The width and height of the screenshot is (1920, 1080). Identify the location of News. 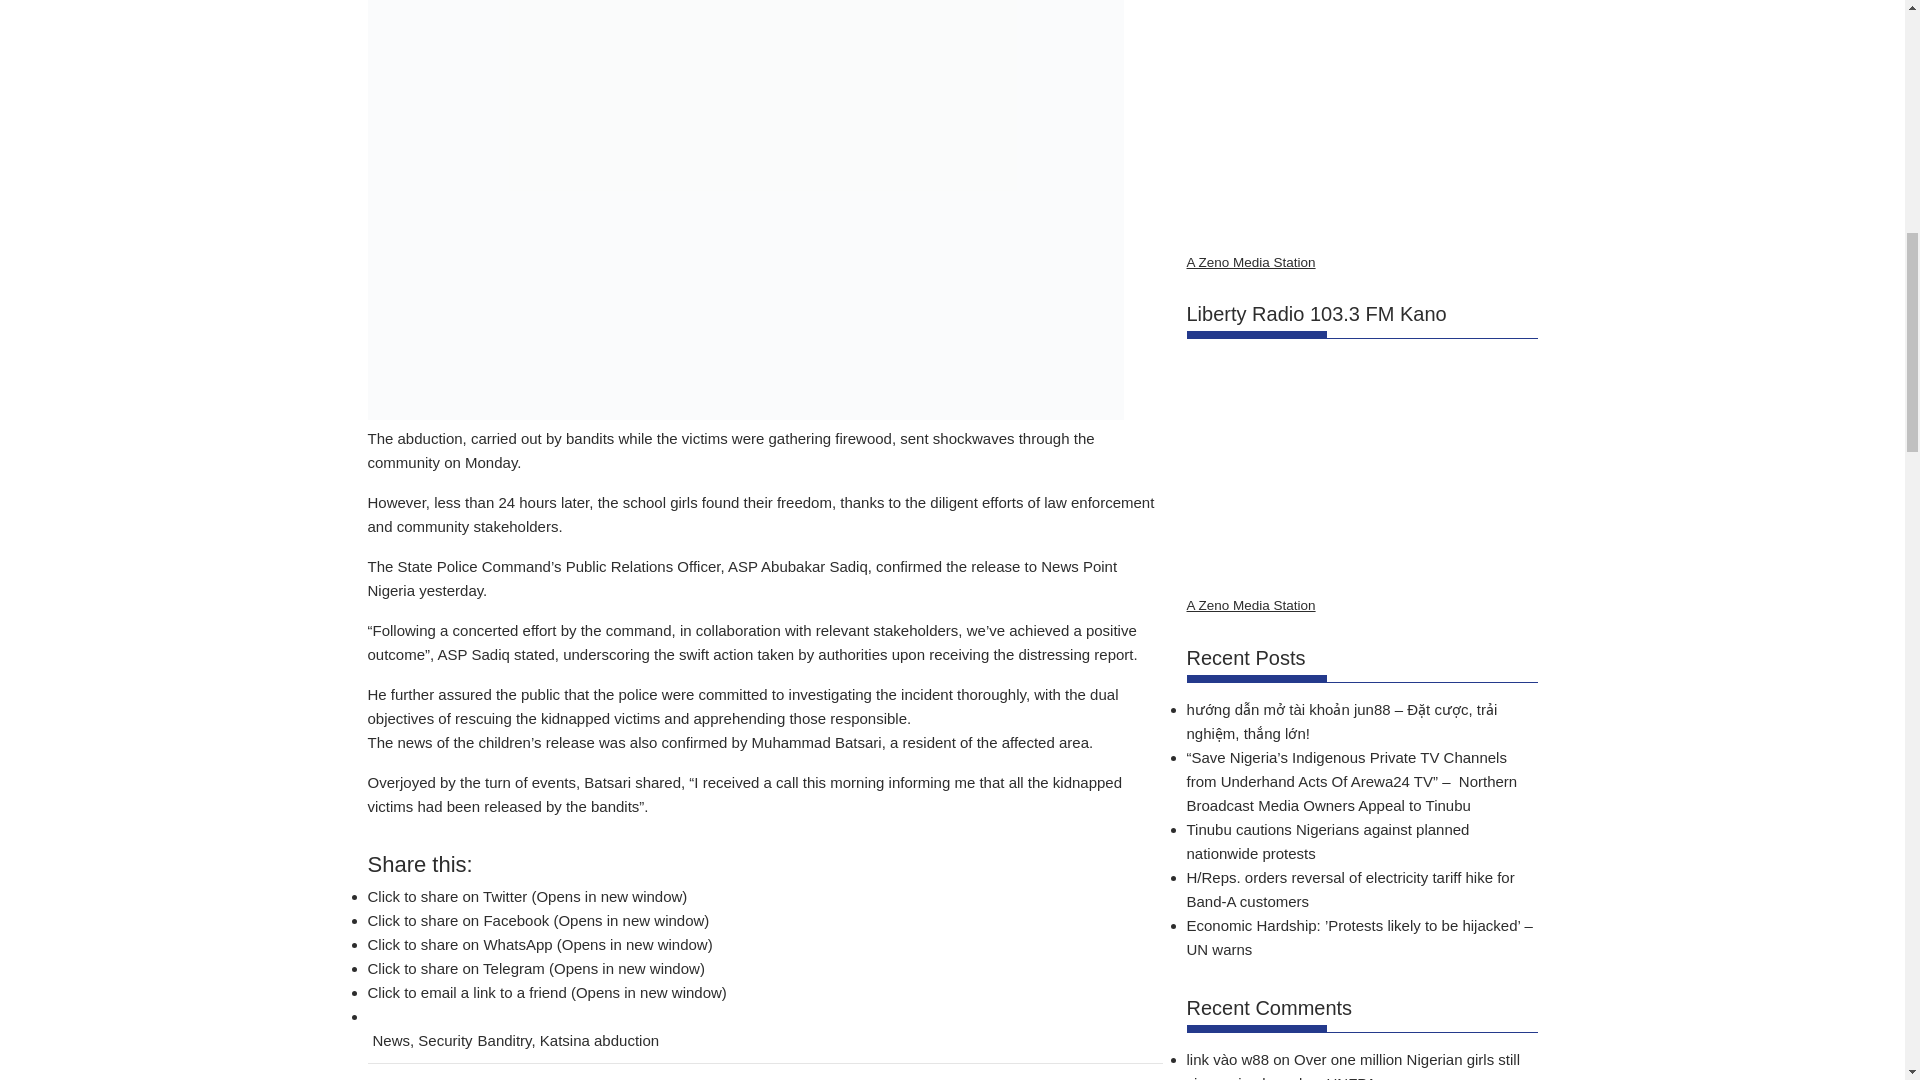
(391, 1040).